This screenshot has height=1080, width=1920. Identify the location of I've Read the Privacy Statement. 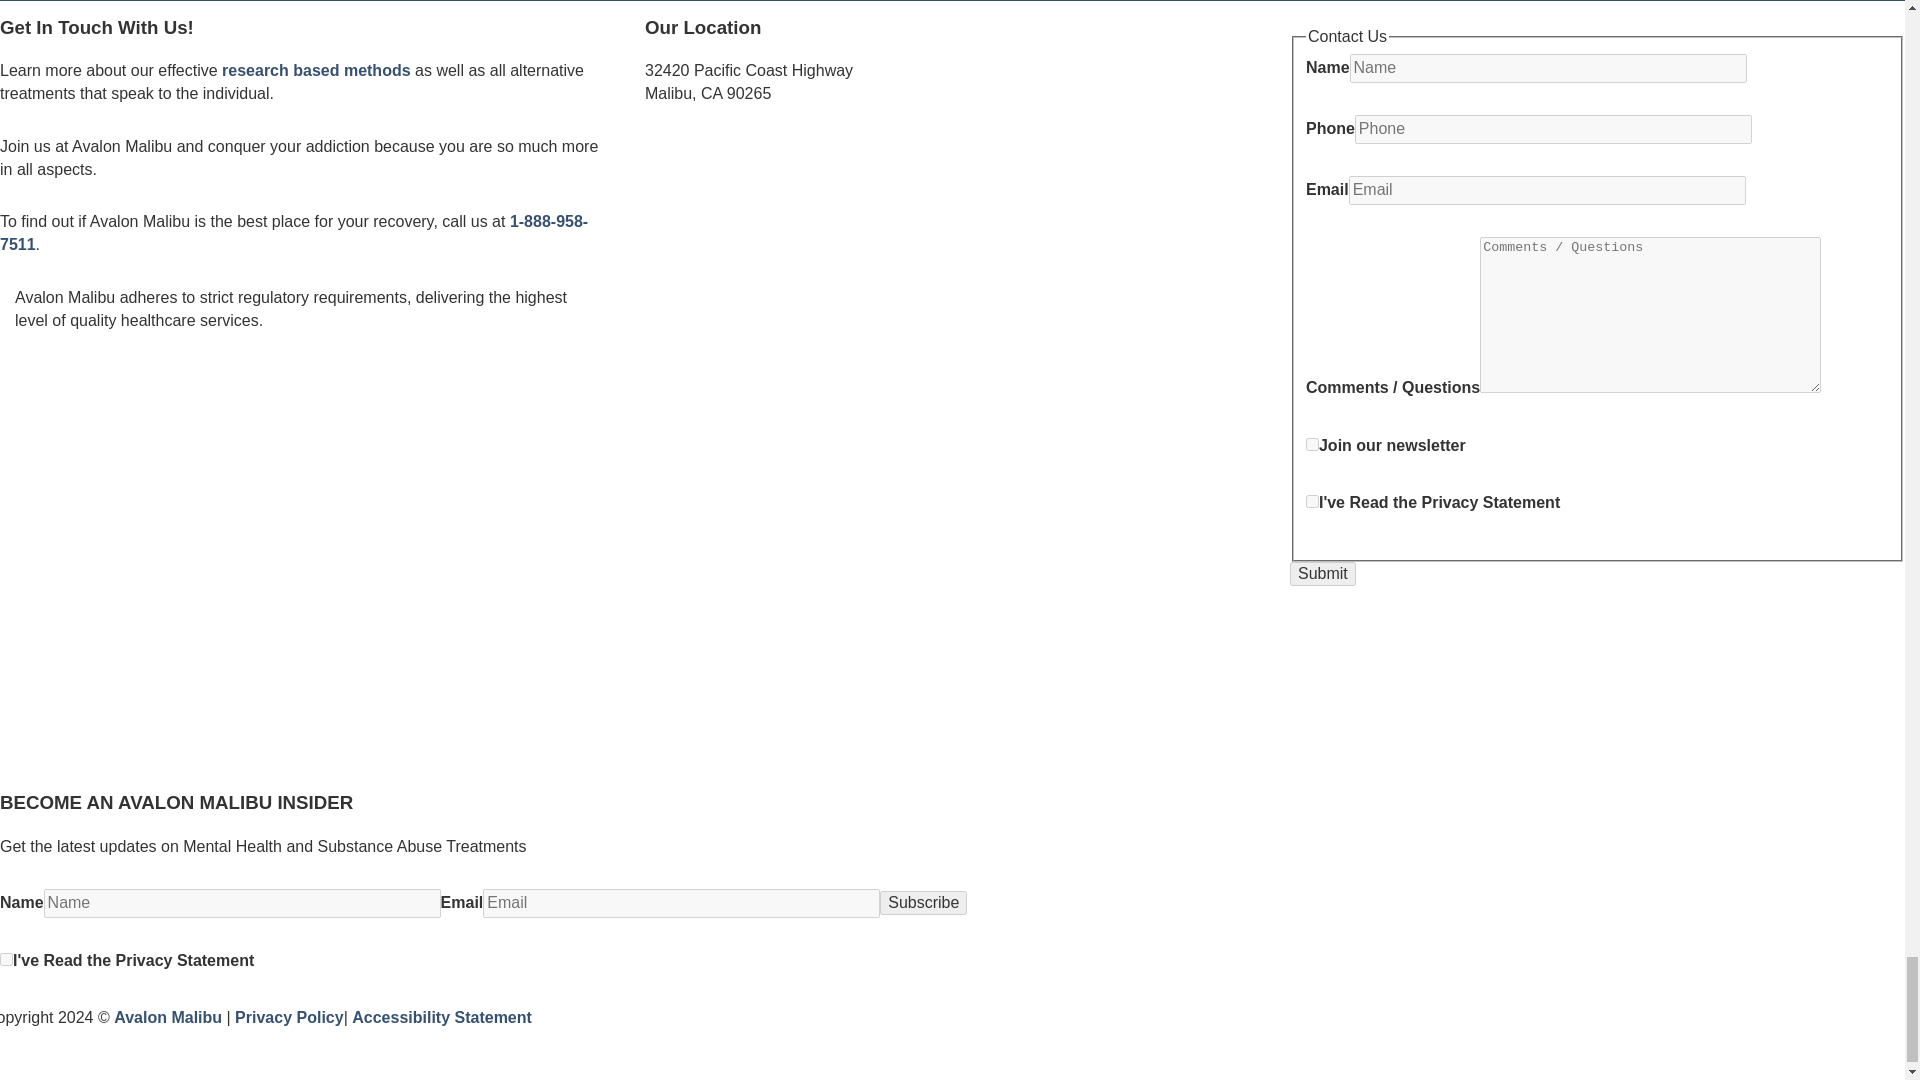
(1312, 500).